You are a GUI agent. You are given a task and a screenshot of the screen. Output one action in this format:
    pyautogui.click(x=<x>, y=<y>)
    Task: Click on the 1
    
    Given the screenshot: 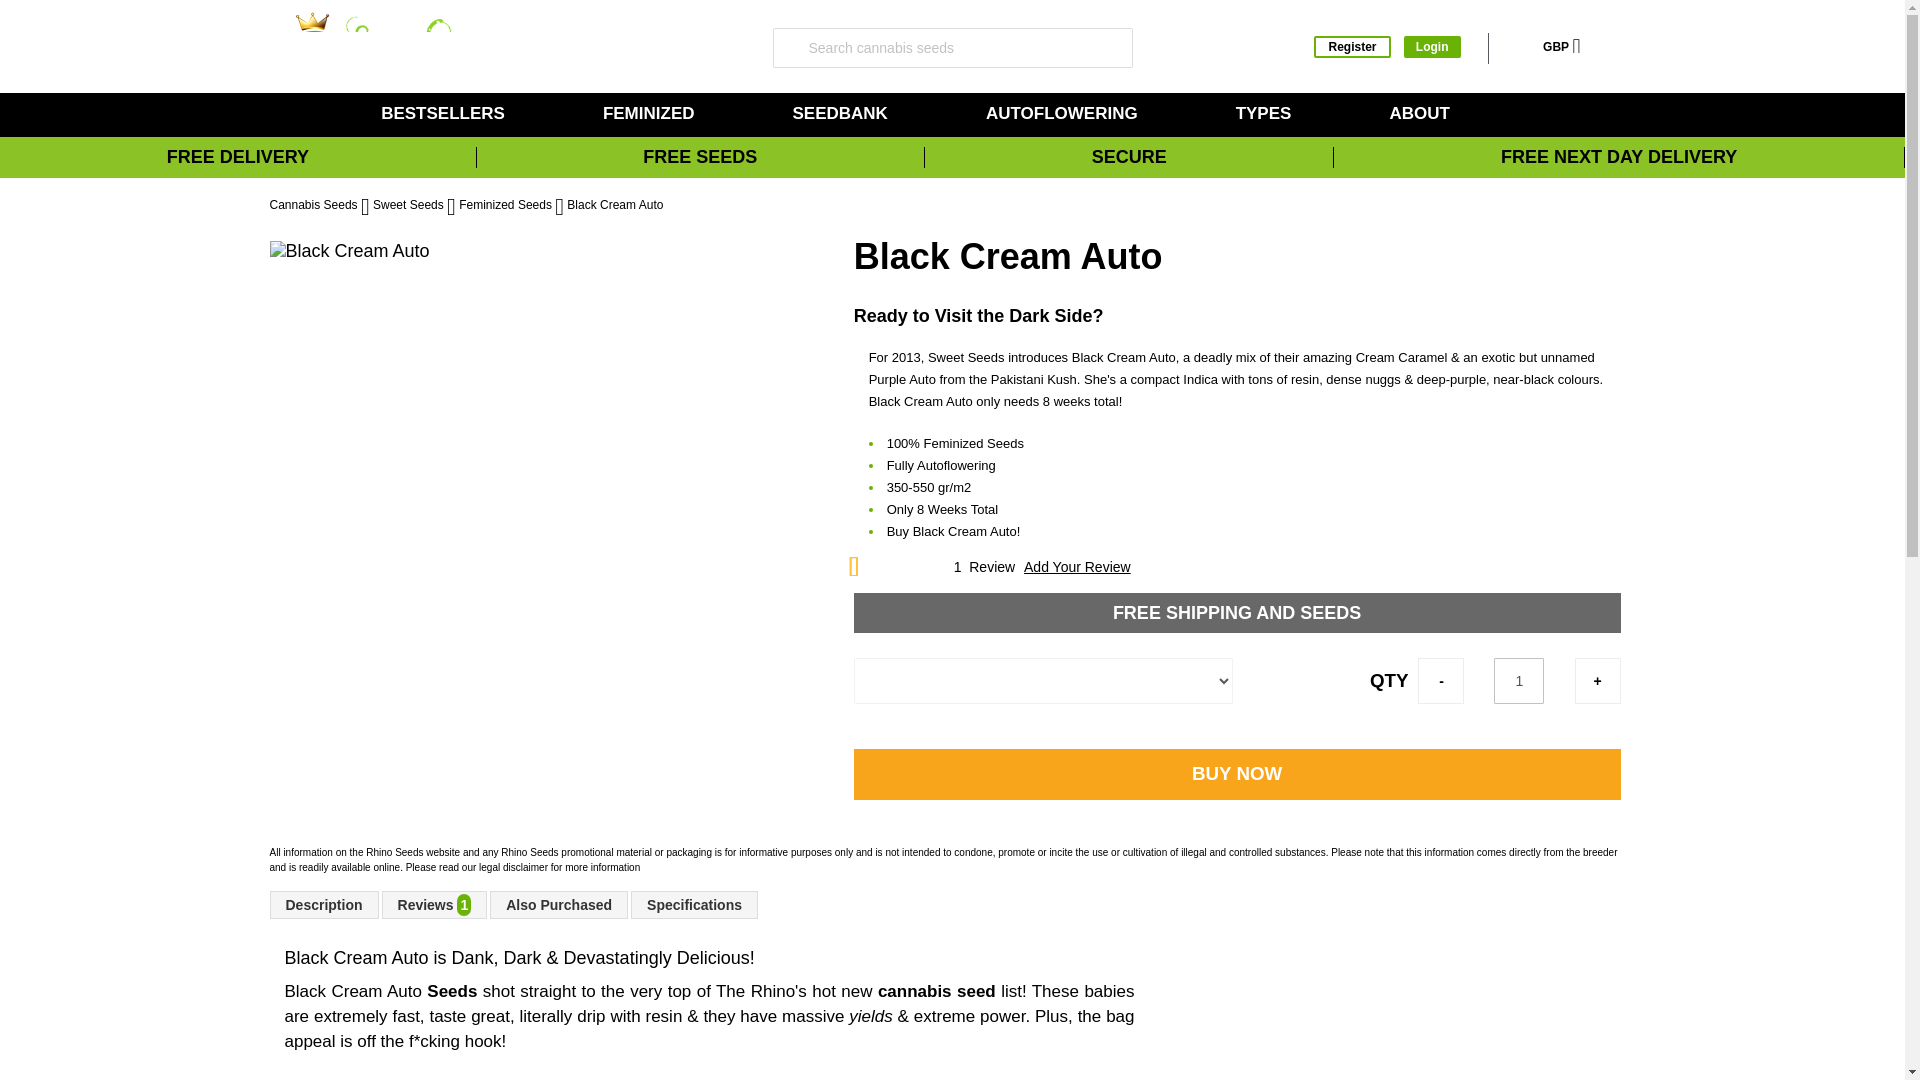 What is the action you would take?
    pyautogui.click(x=1518, y=680)
    